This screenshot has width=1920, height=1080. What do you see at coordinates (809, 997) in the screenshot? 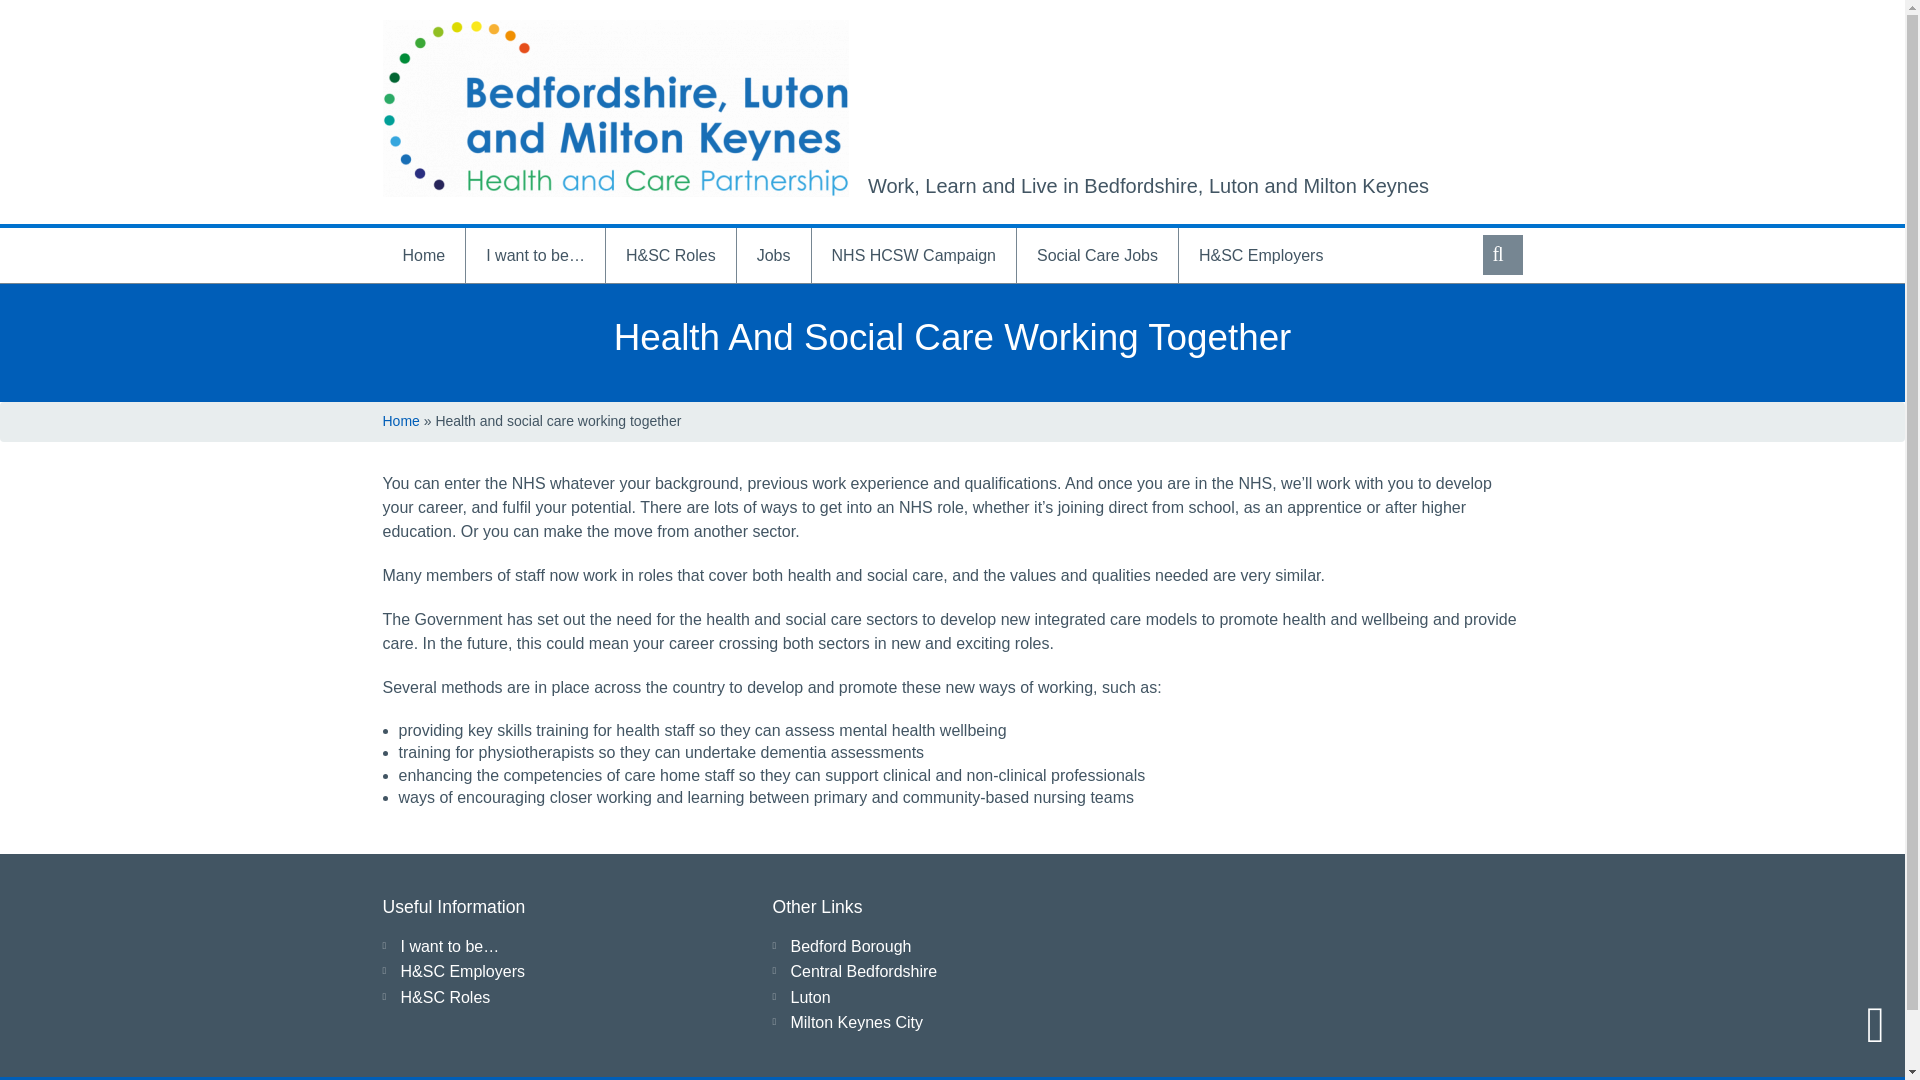
I see `Luton` at bounding box center [809, 997].